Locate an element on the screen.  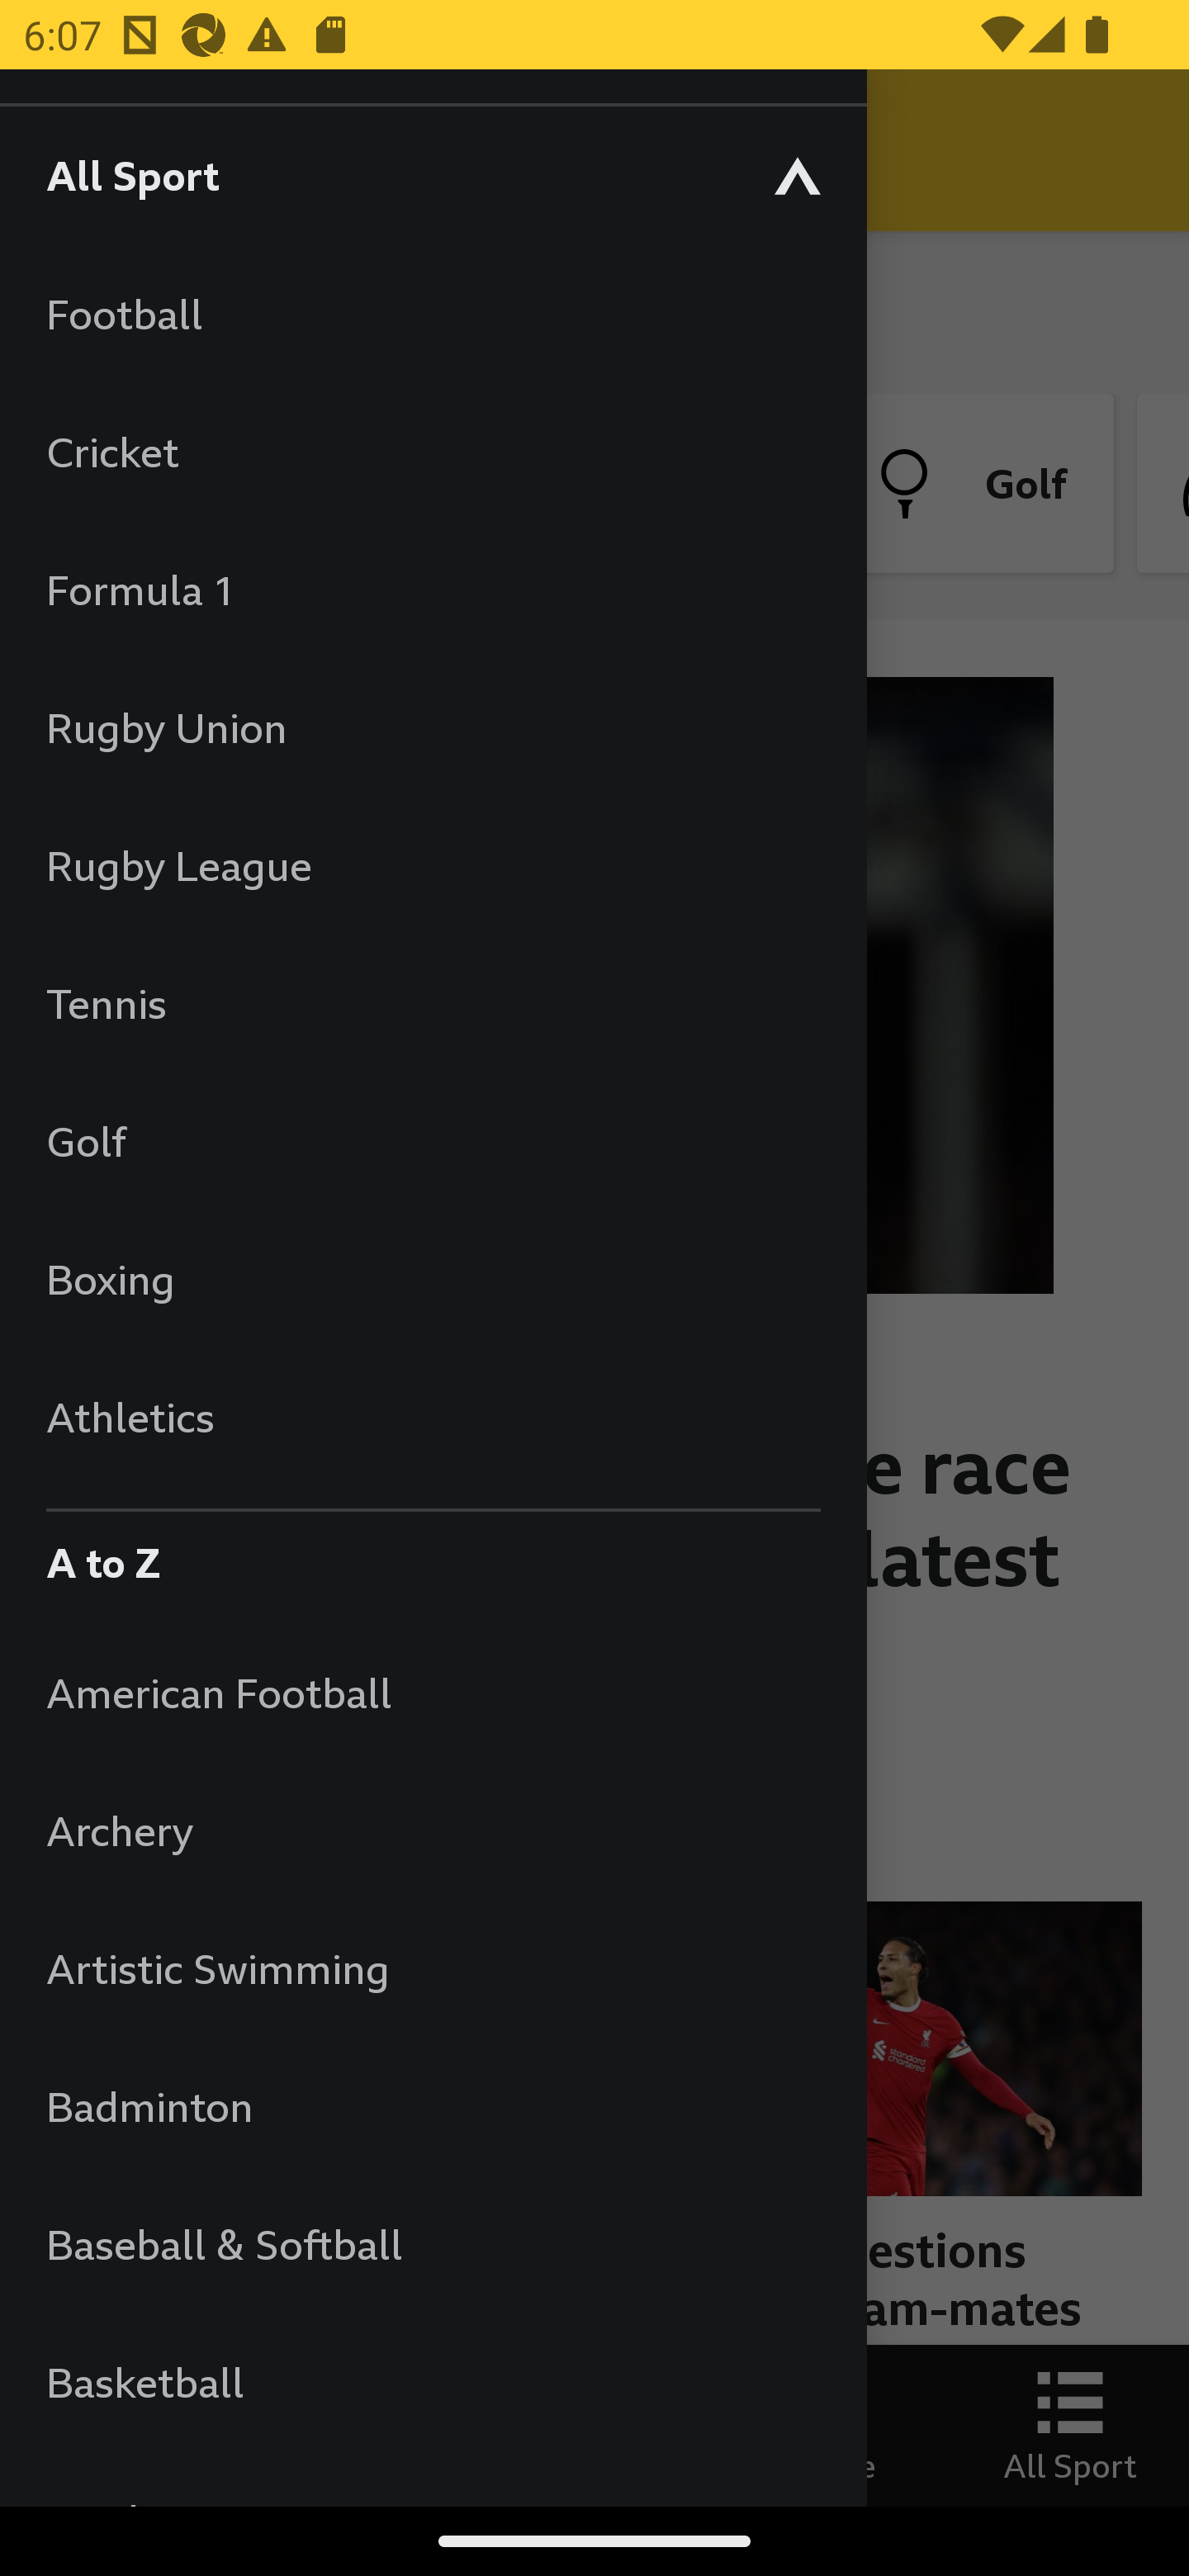
Artistic Swimming is located at coordinates (433, 1968).